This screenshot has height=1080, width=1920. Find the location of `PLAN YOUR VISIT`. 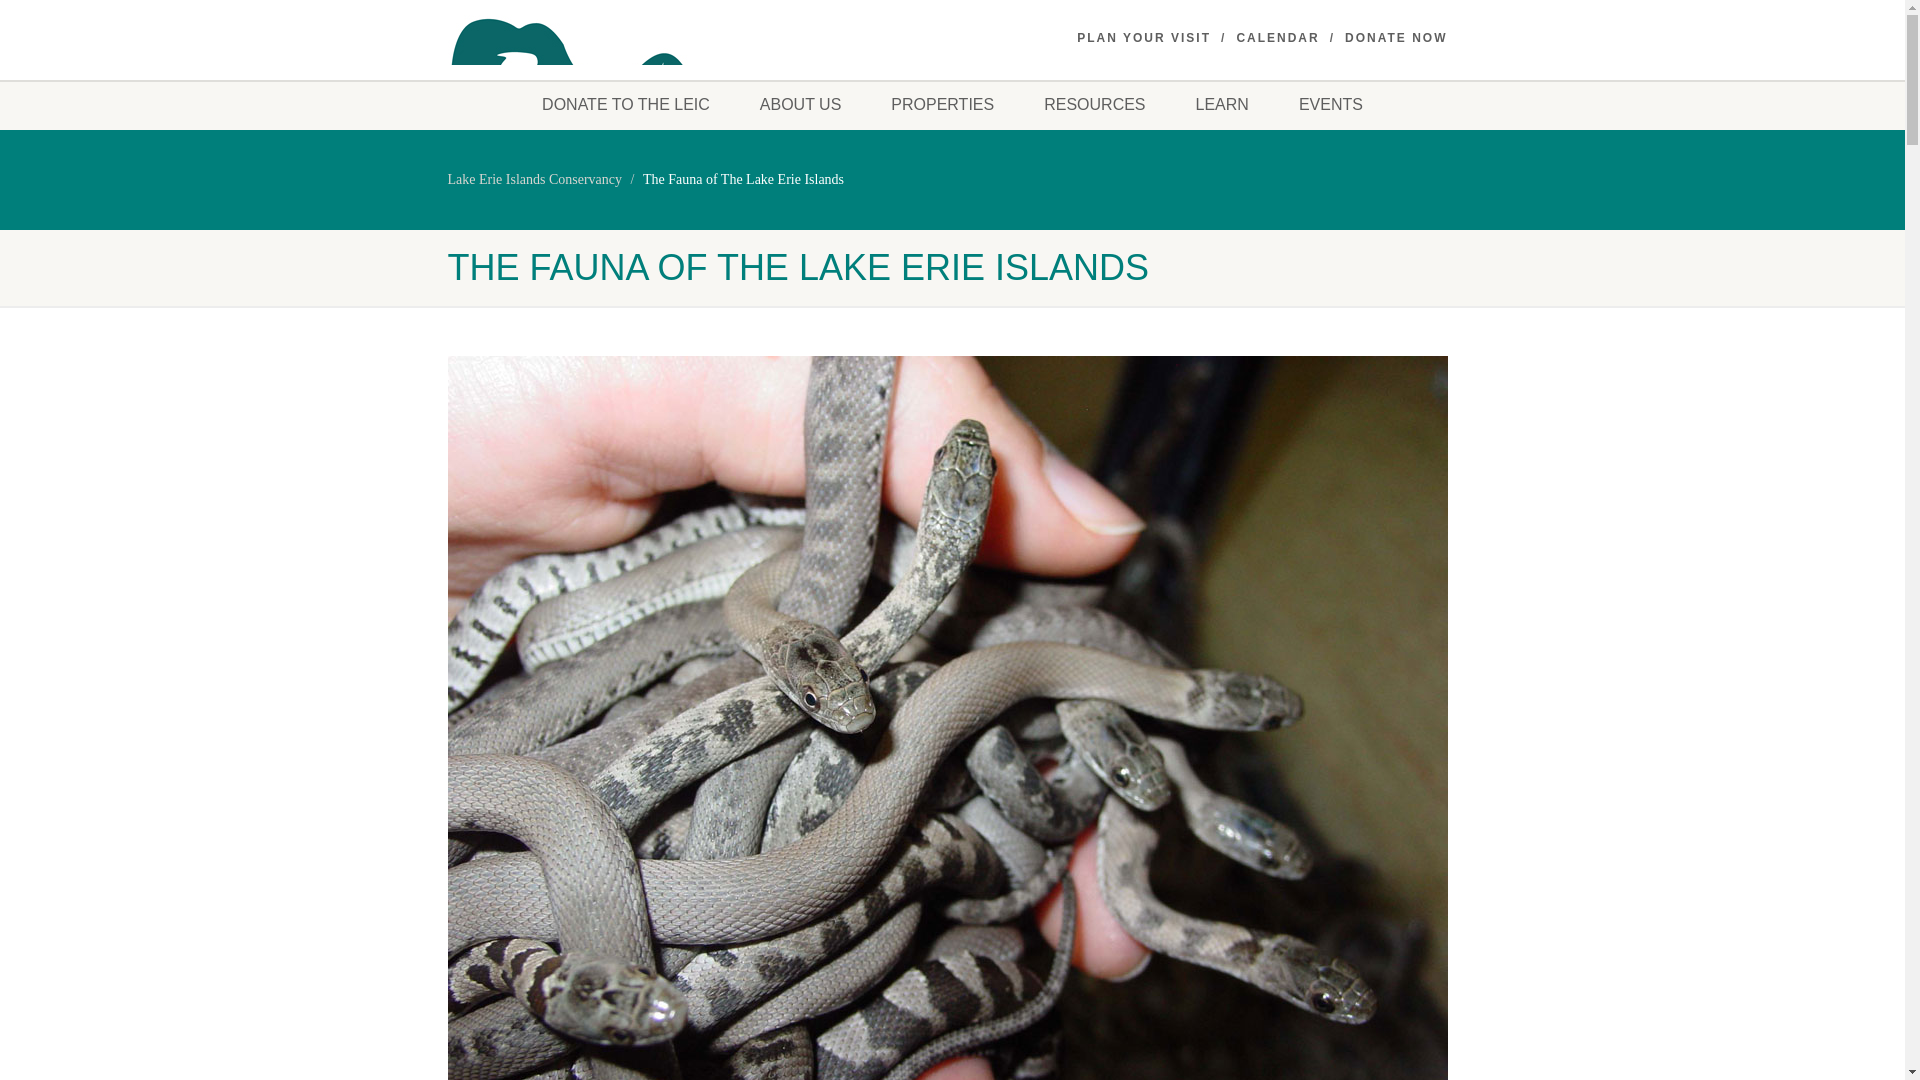

PLAN YOUR VISIT is located at coordinates (1144, 38).